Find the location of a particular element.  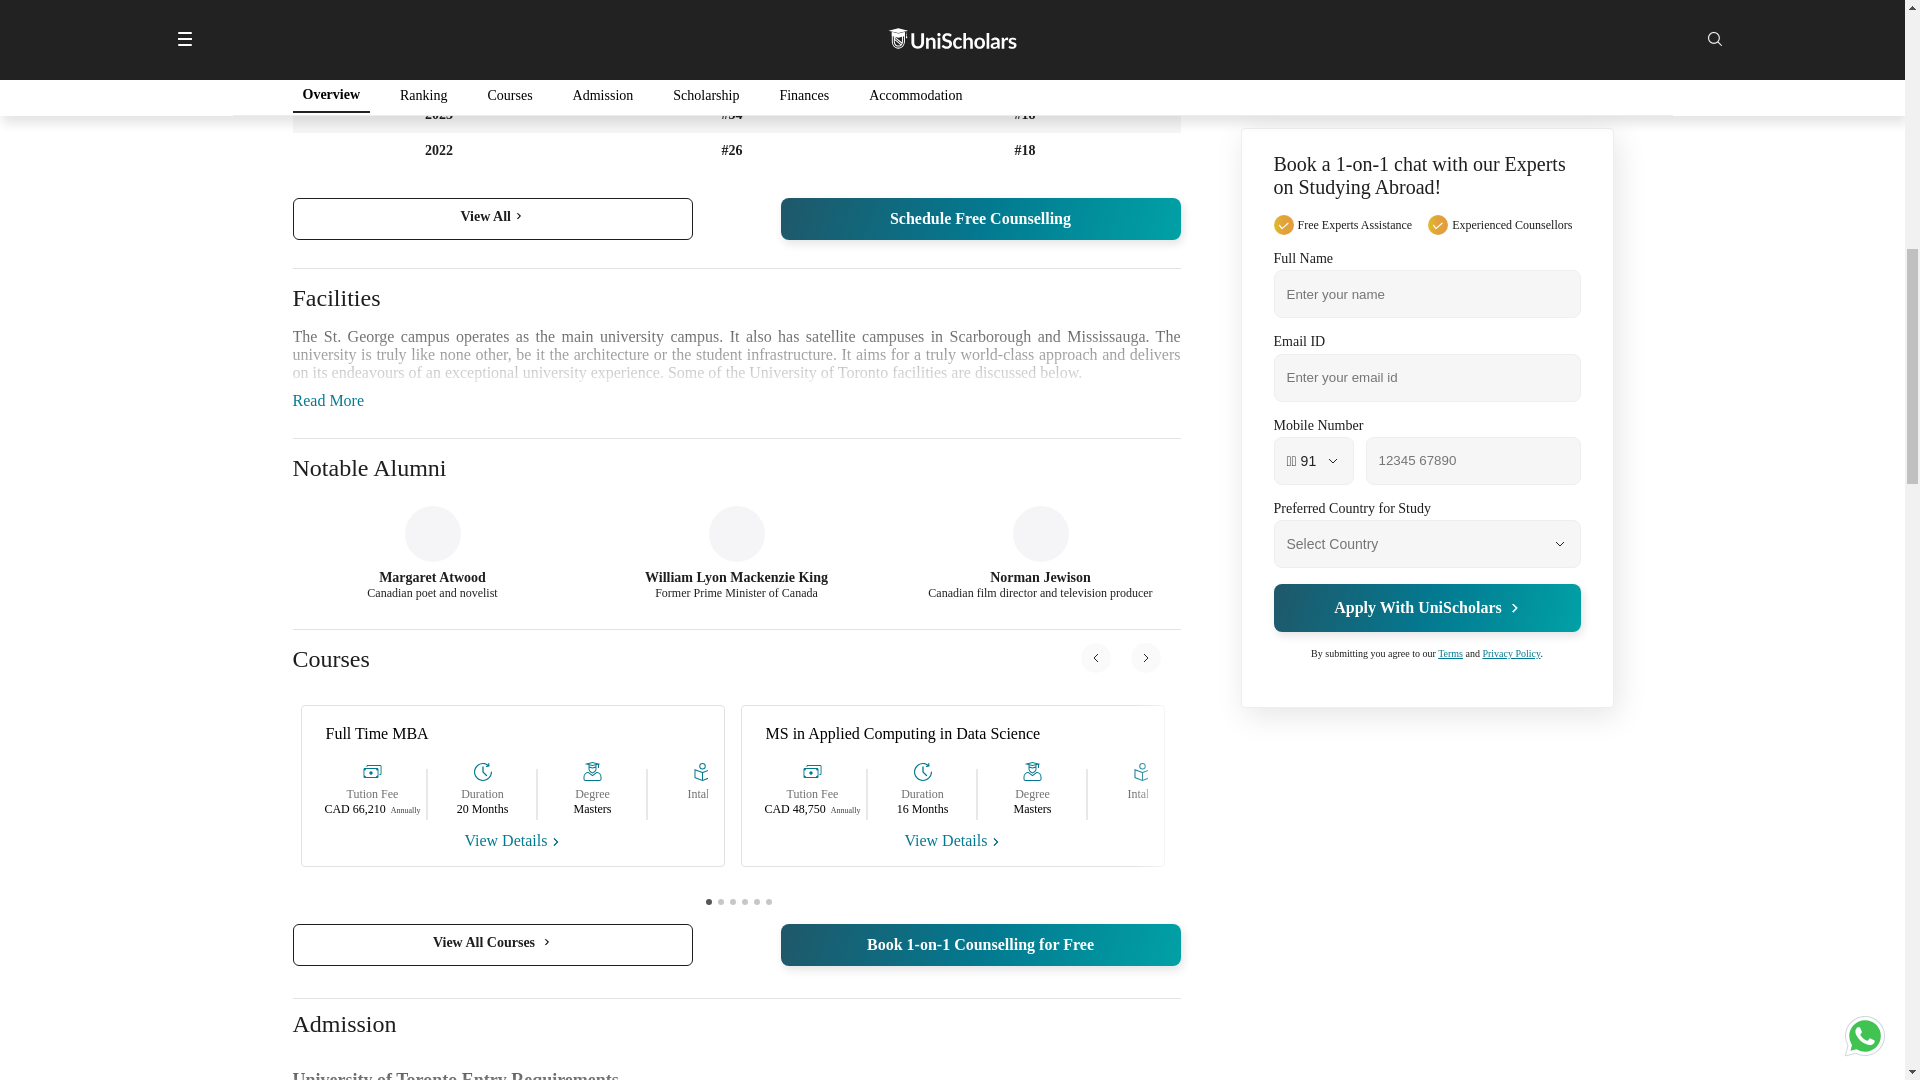

Go to previous slide is located at coordinates (1094, 657).